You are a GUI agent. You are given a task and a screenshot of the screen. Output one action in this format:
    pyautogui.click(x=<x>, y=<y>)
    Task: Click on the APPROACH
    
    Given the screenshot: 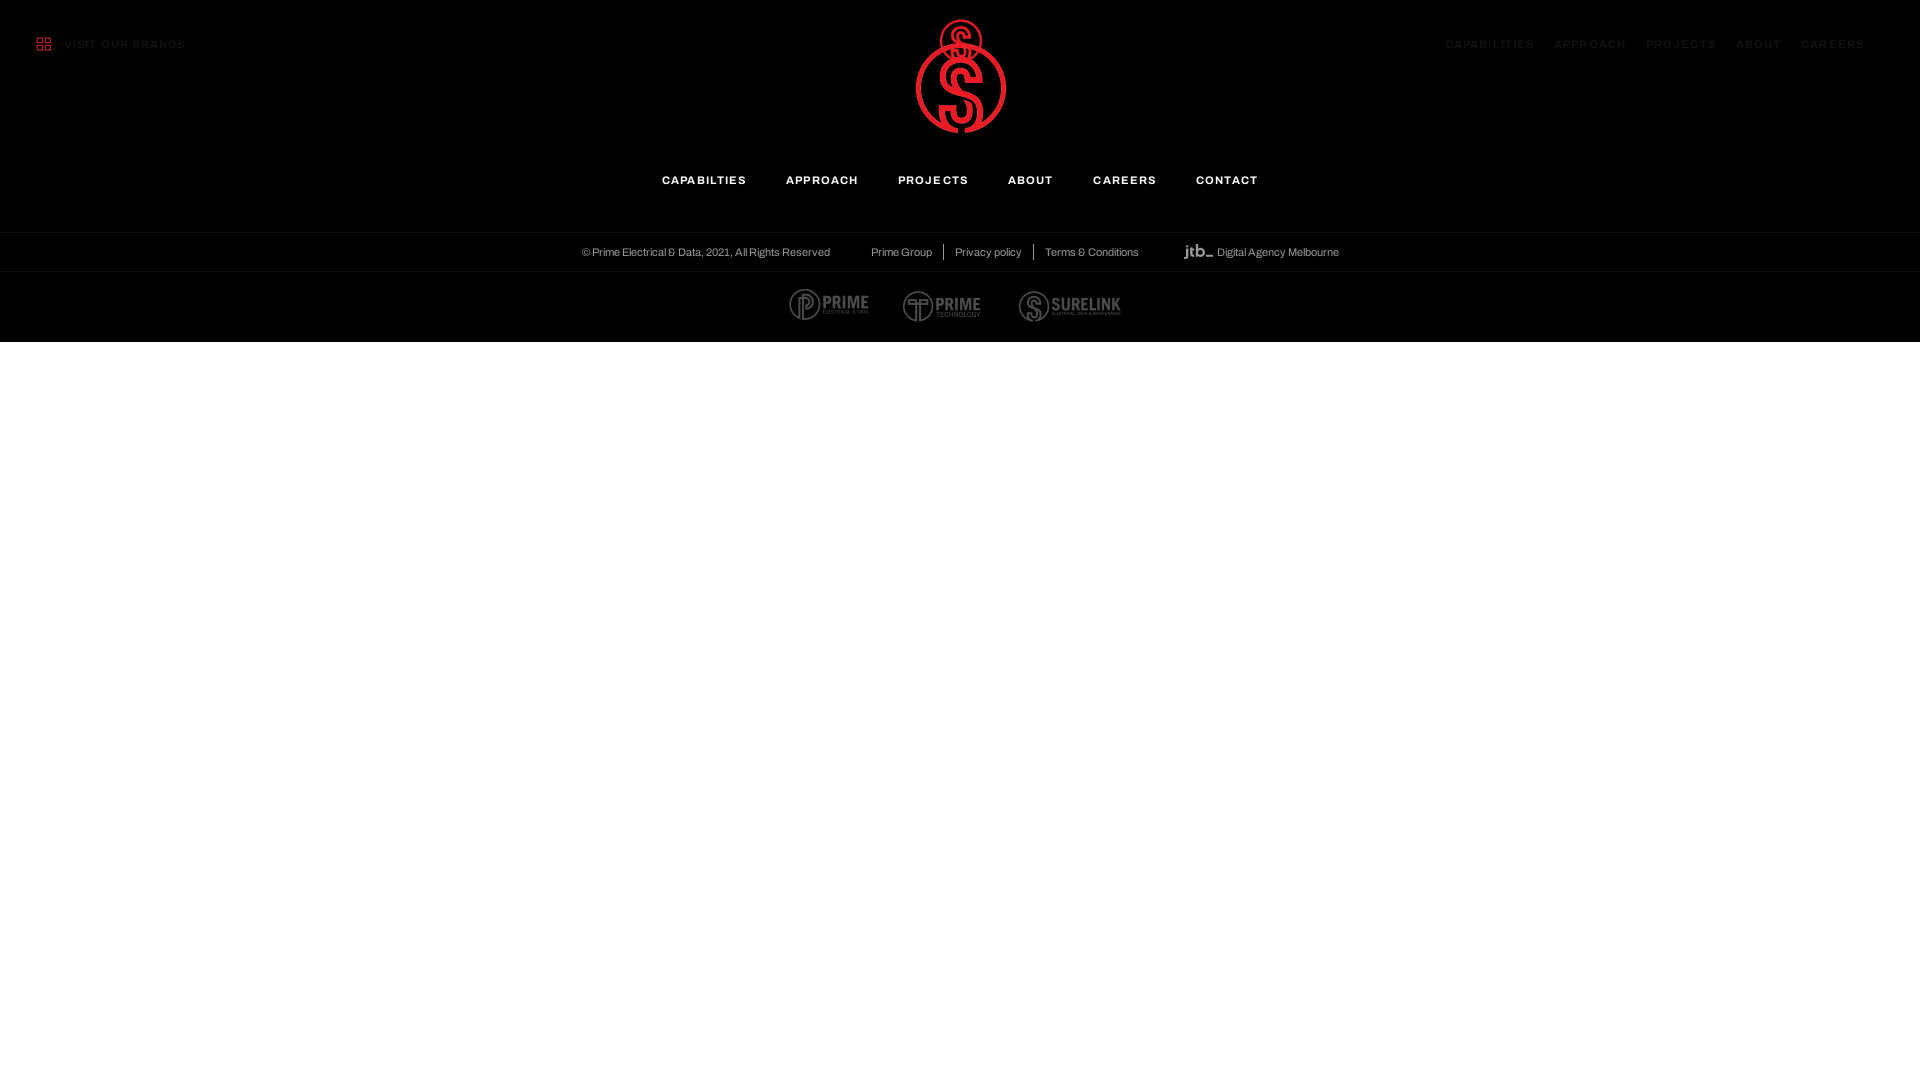 What is the action you would take?
    pyautogui.click(x=822, y=195)
    